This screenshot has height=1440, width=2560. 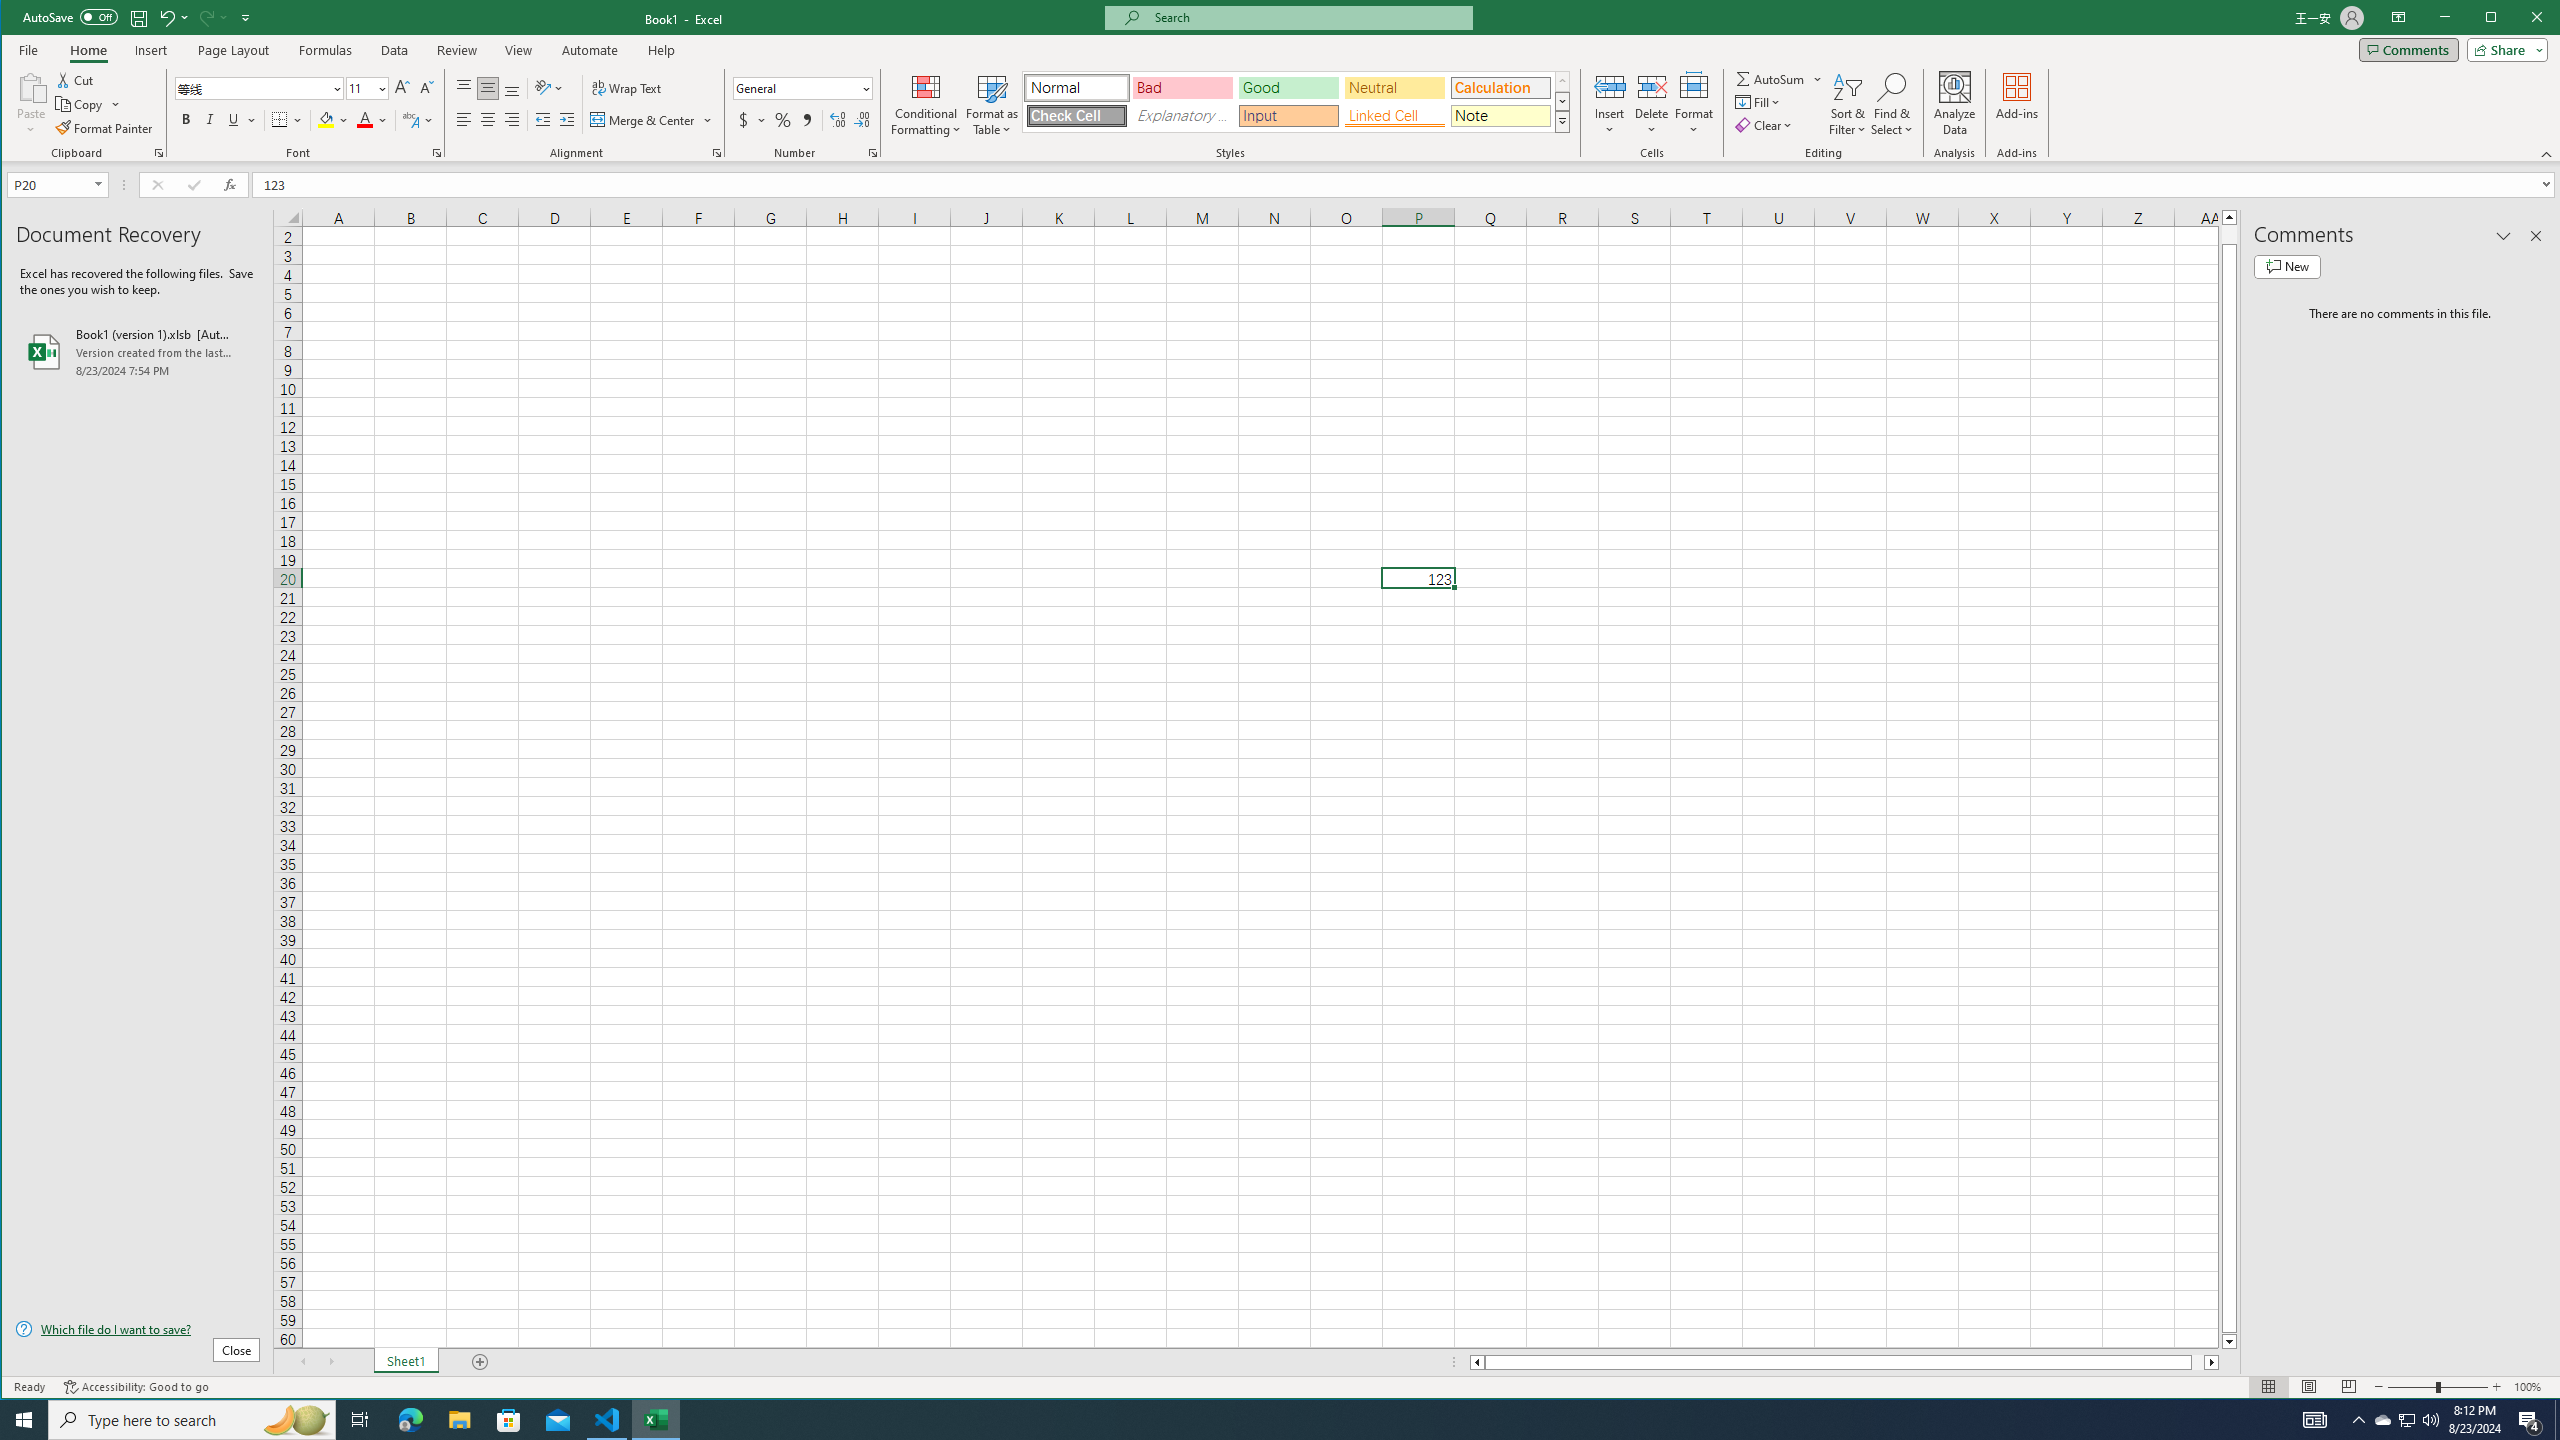 I want to click on Microsoft Store, so click(x=2383, y=1420).